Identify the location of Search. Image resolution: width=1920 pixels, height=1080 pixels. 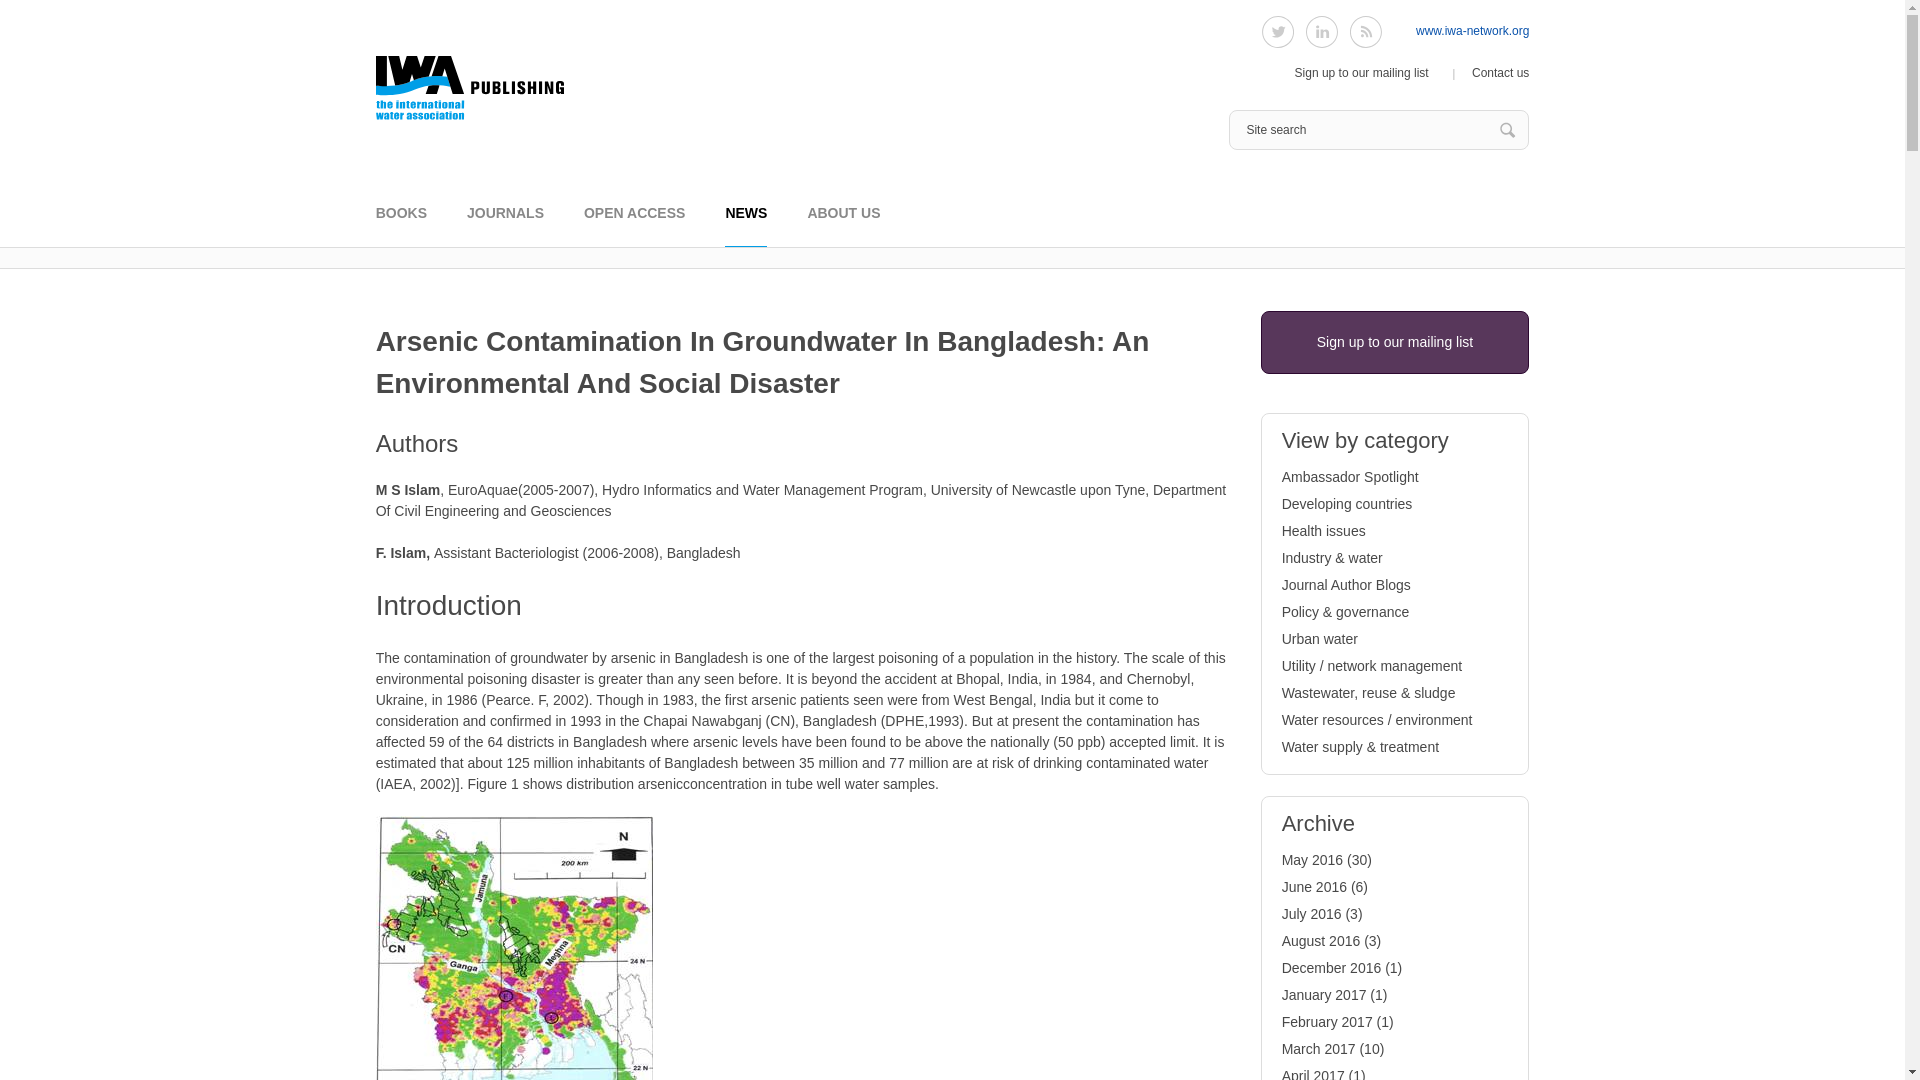
(1508, 130).